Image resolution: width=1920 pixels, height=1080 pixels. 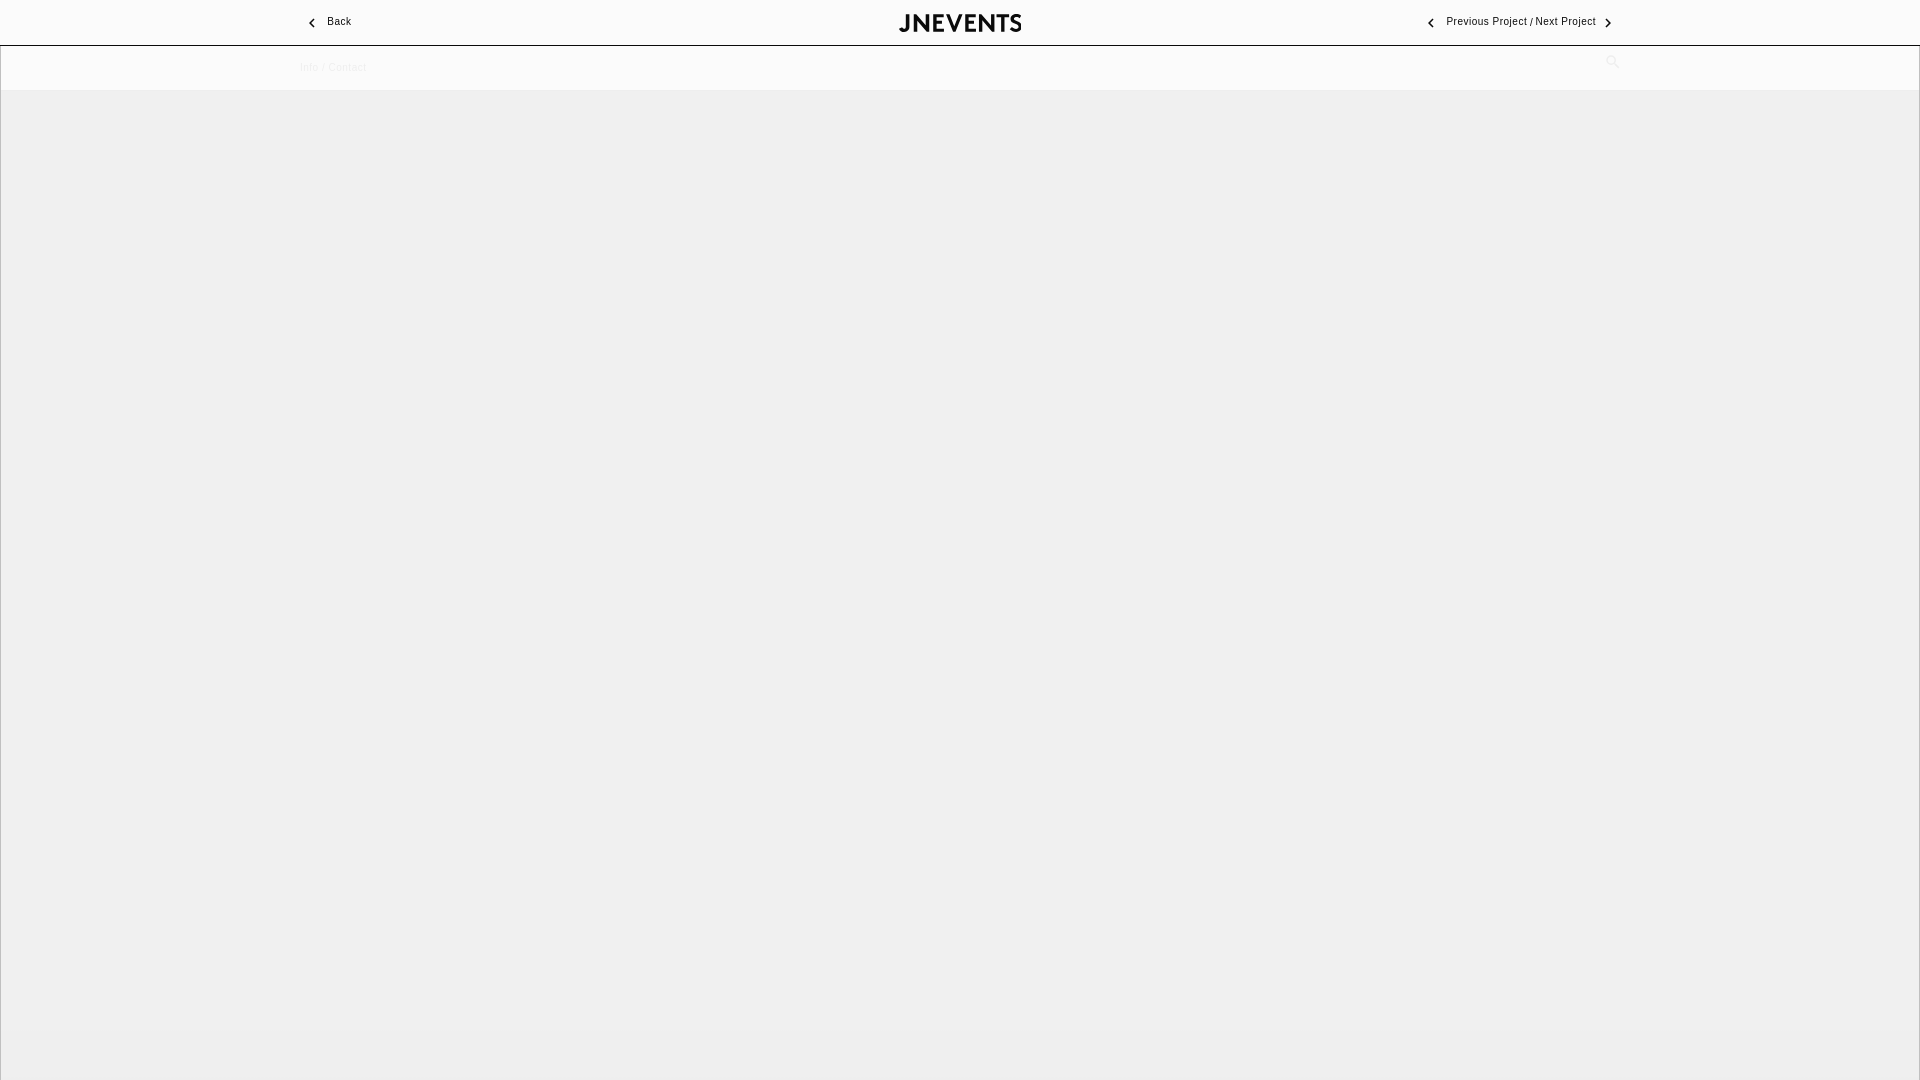 I want to click on EVENTS, so click(x=833, y=22).